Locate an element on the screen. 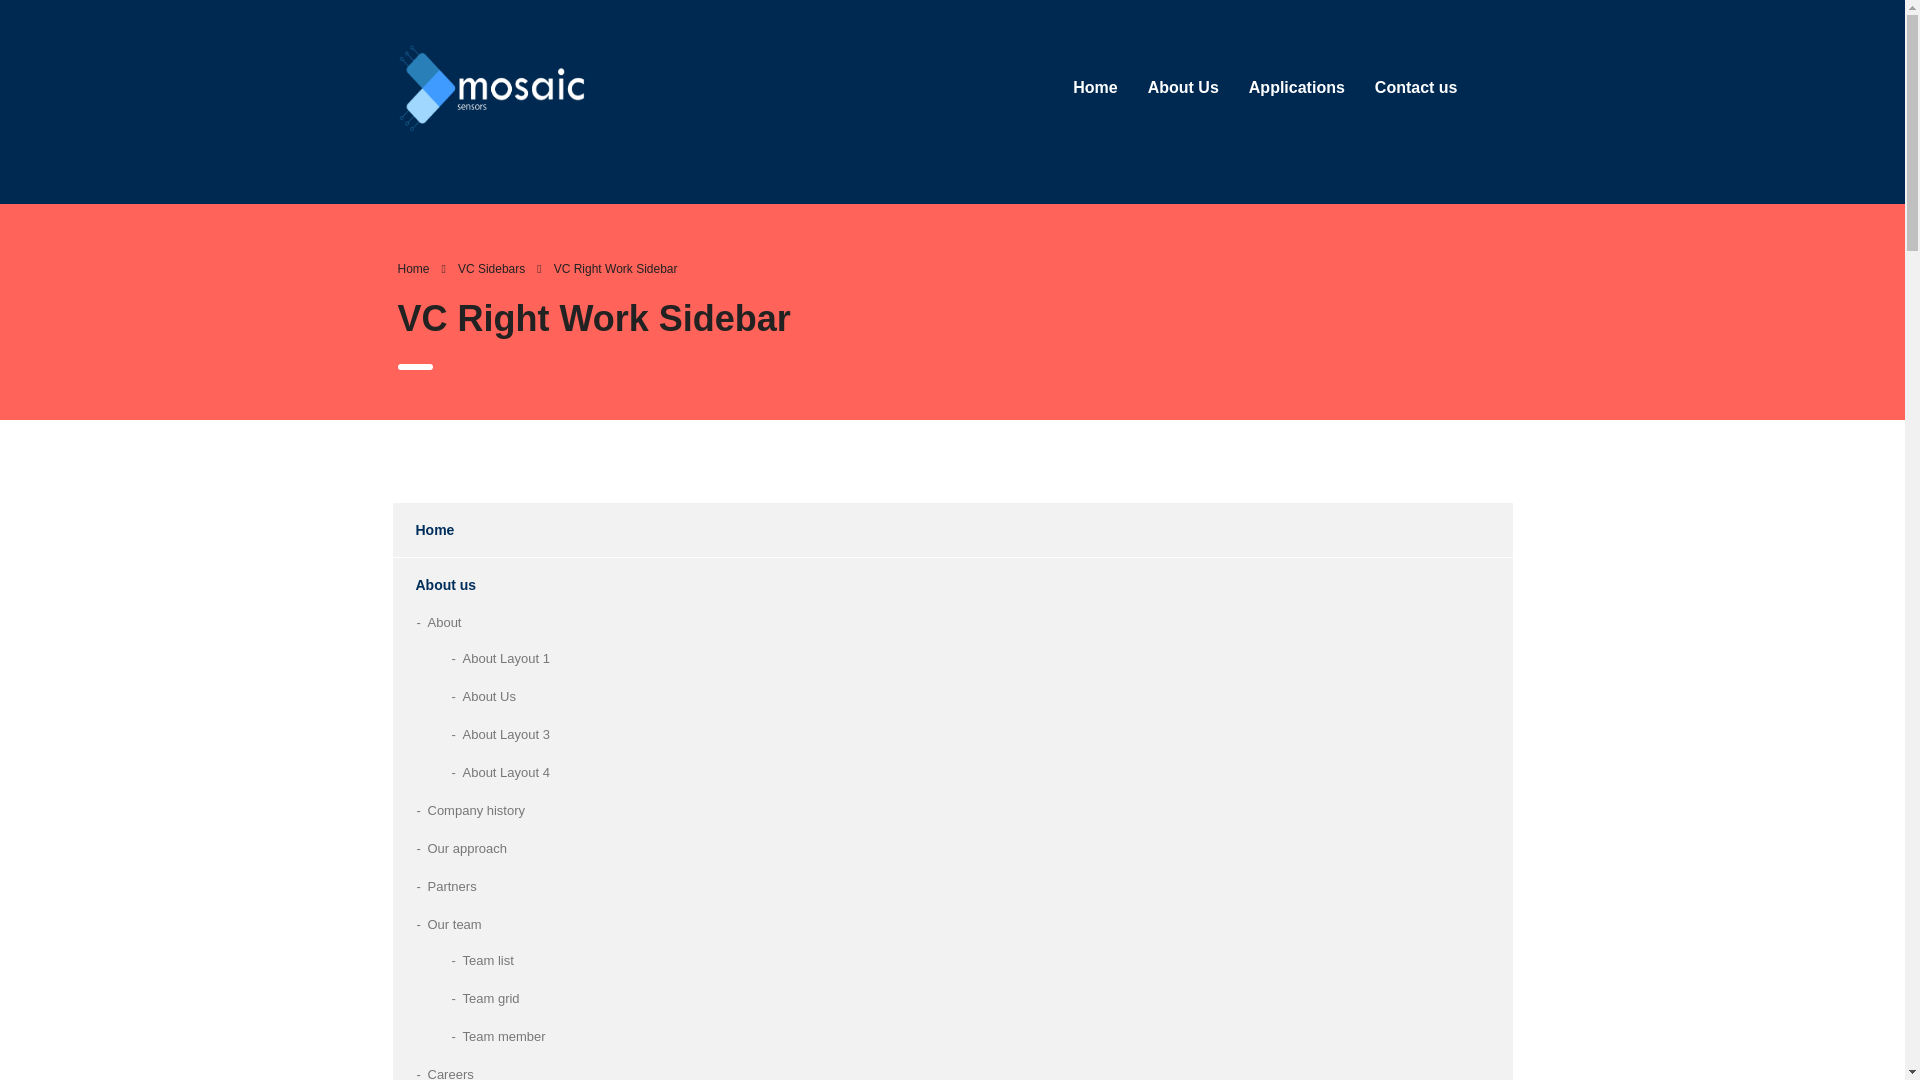 This screenshot has width=1920, height=1080. About Us is located at coordinates (1183, 88).